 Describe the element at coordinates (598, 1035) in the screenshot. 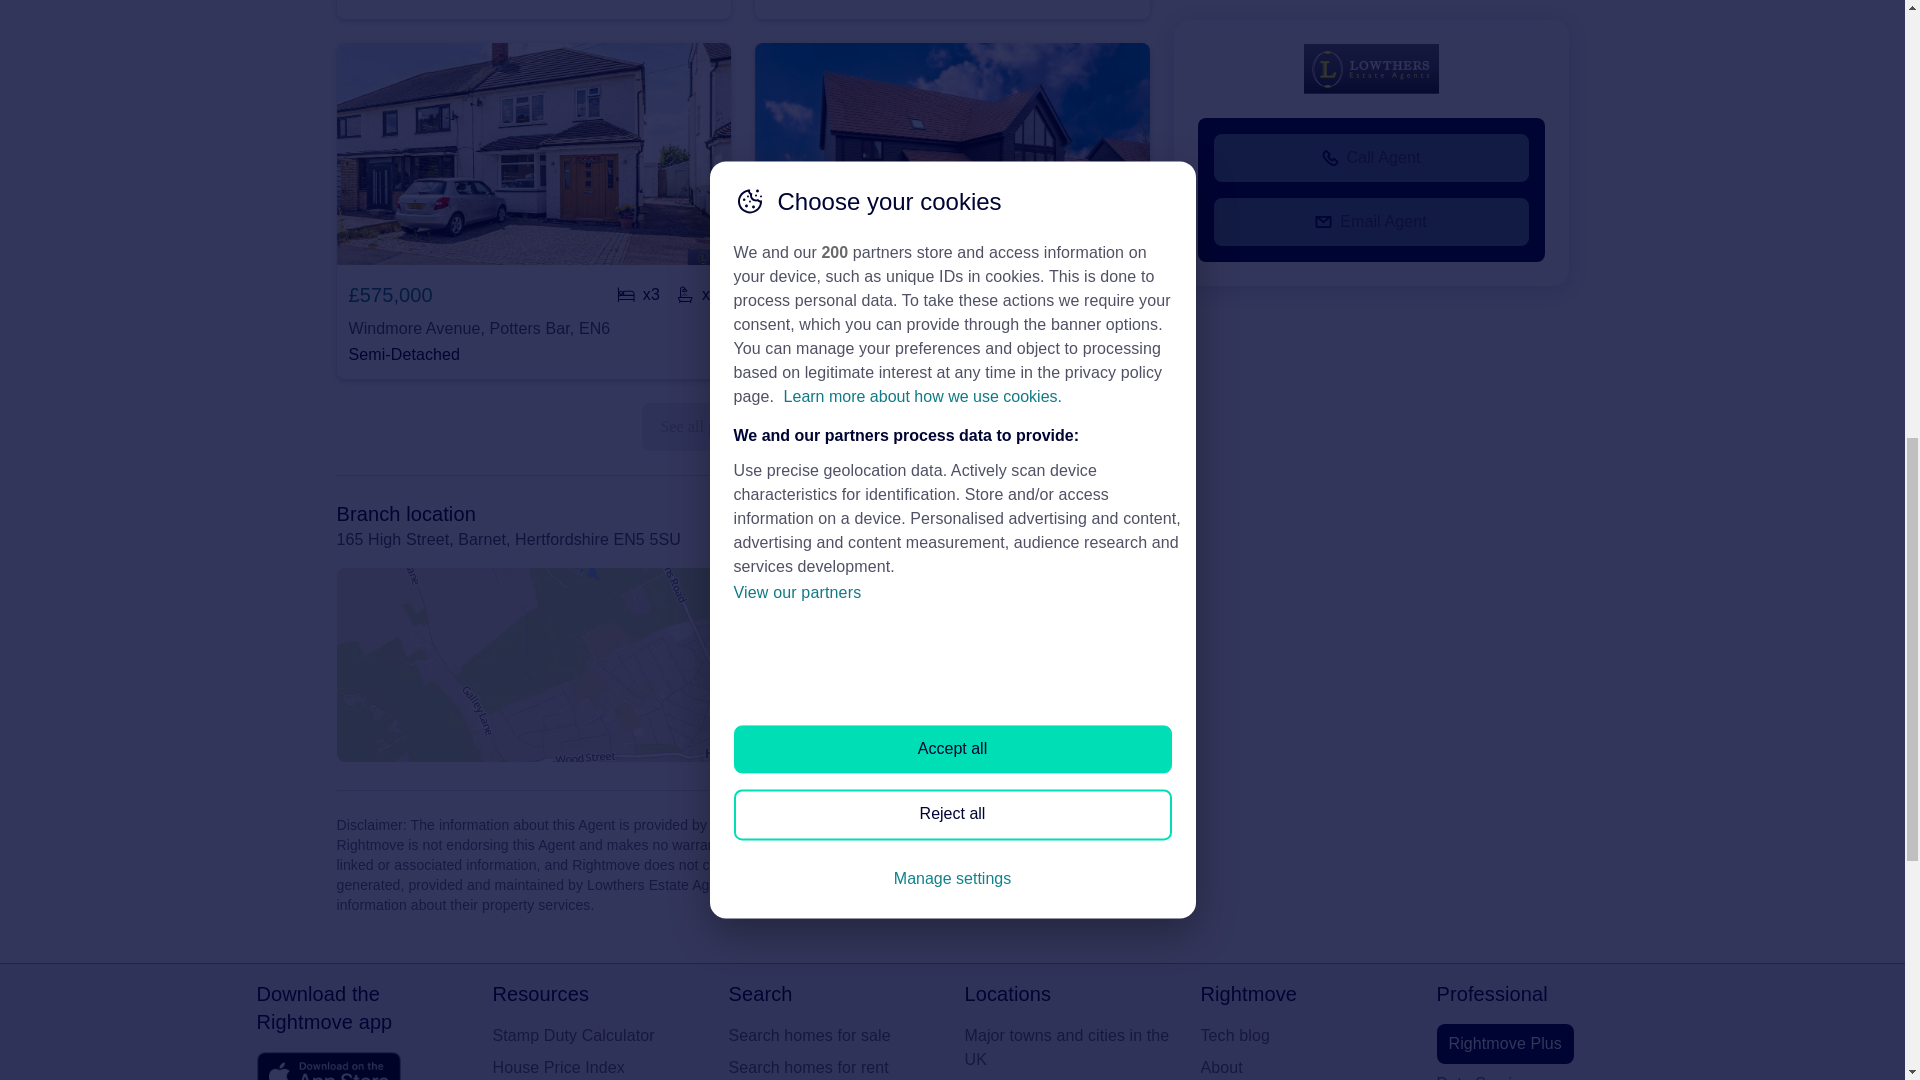

I see `Stamp duty calculator` at that location.